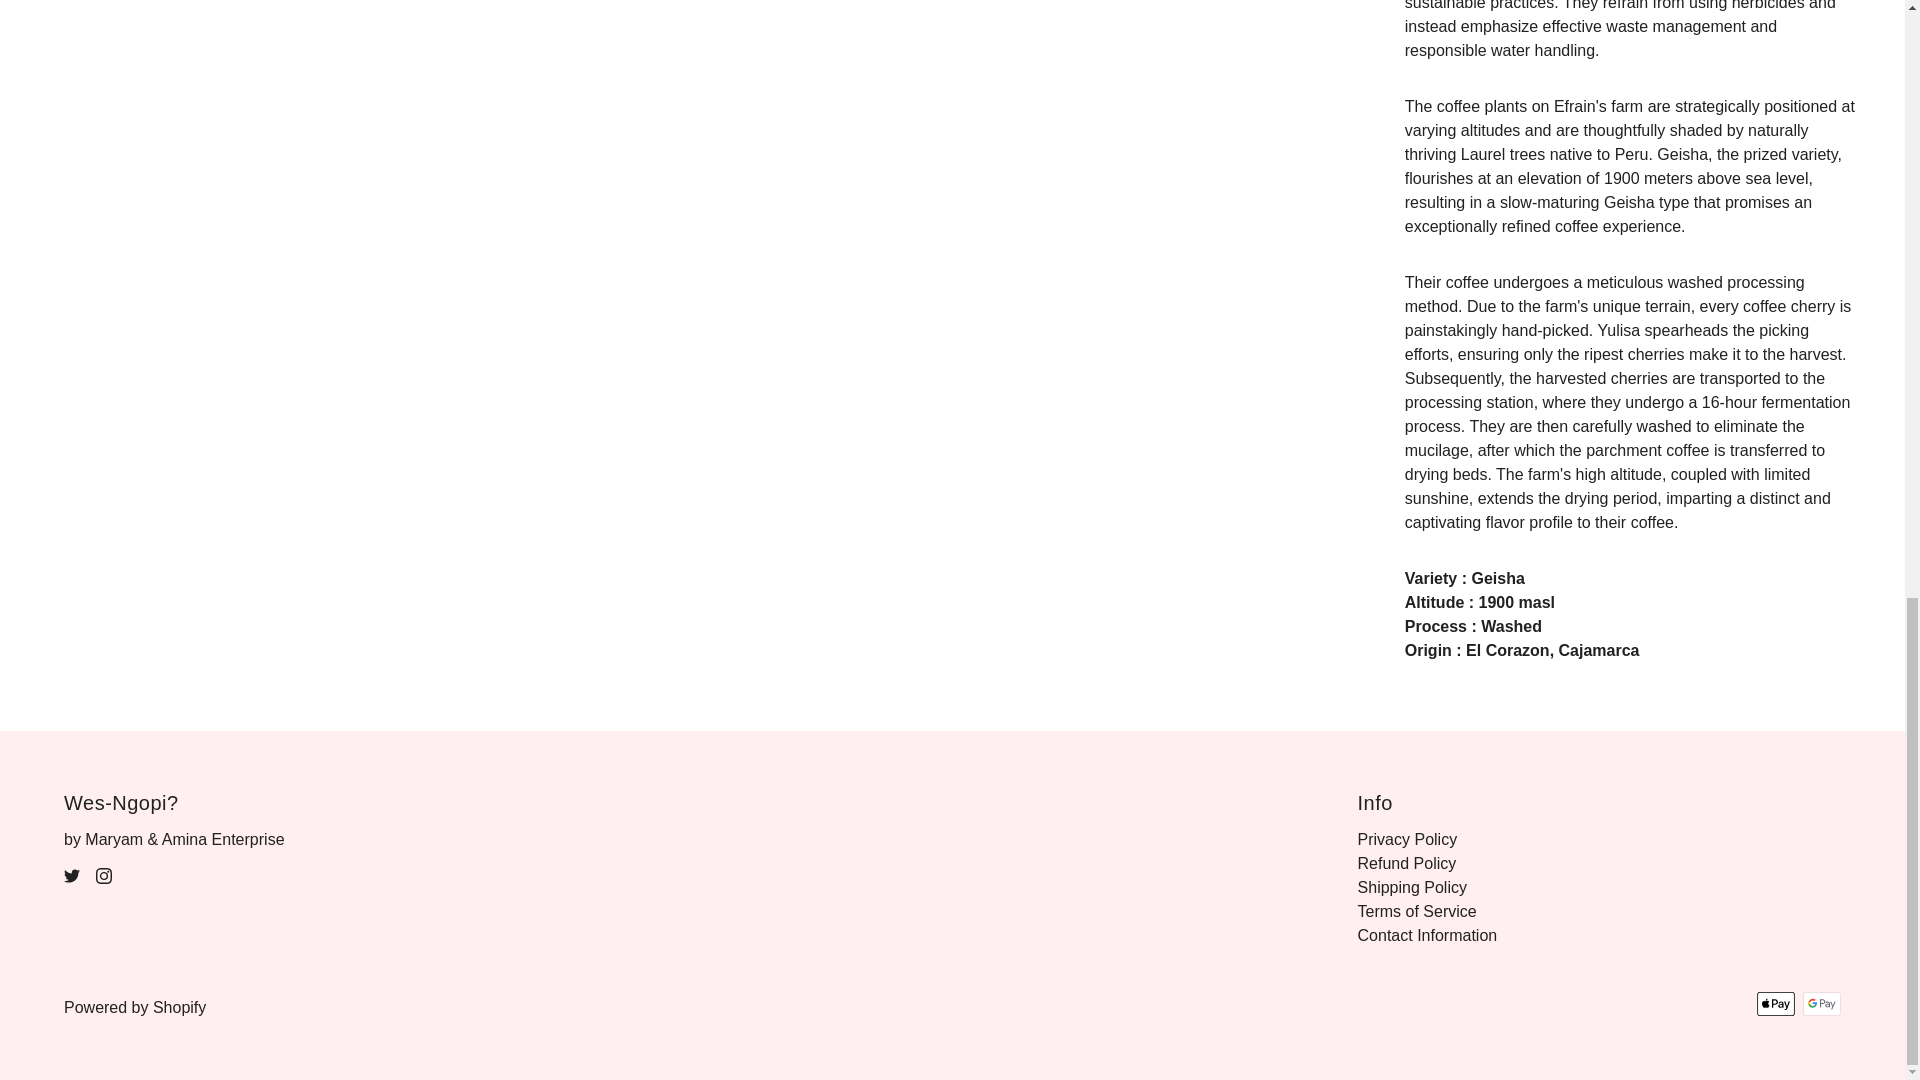 The width and height of the screenshot is (1920, 1080). I want to click on Shipping Policy, so click(1412, 888).